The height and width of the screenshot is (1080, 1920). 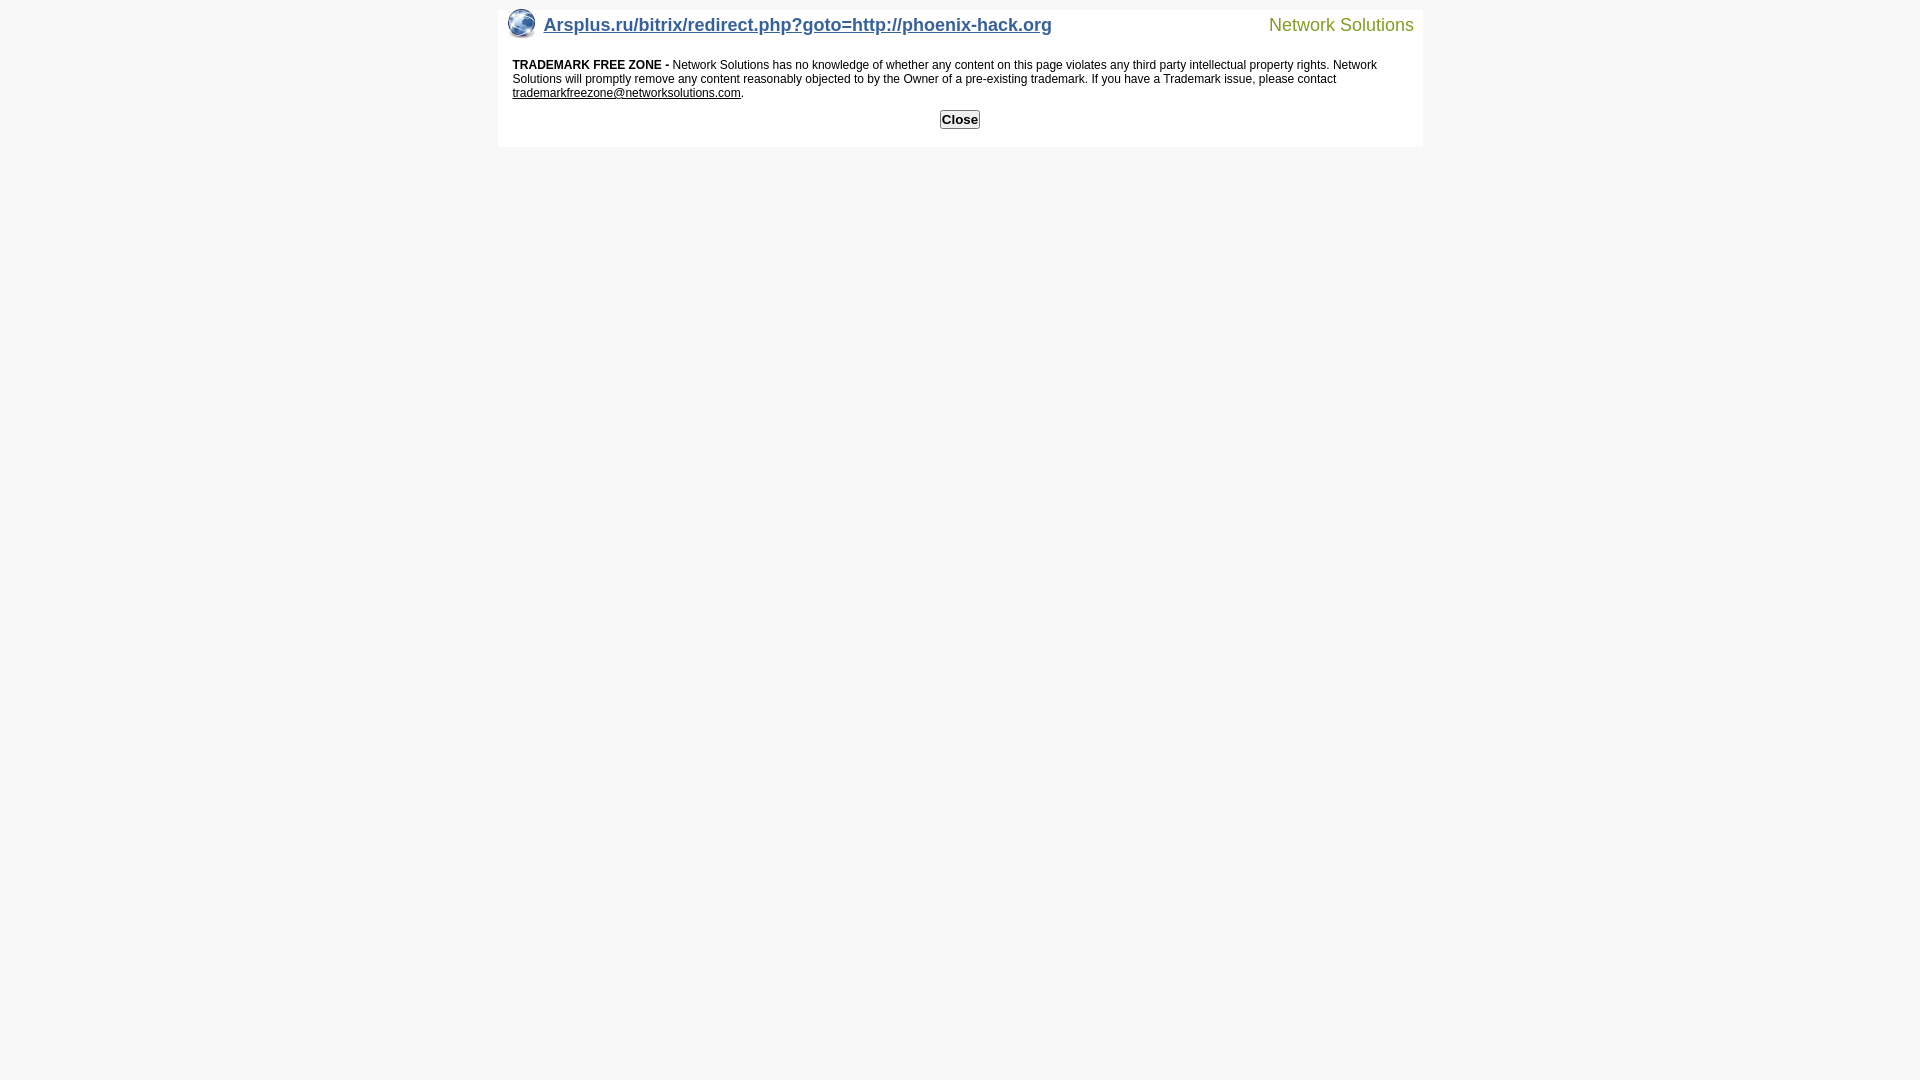 I want to click on Arsplus.ru/bitrix/redirect.php?goto=http://phoenix-hack.org, so click(x=780, y=30).